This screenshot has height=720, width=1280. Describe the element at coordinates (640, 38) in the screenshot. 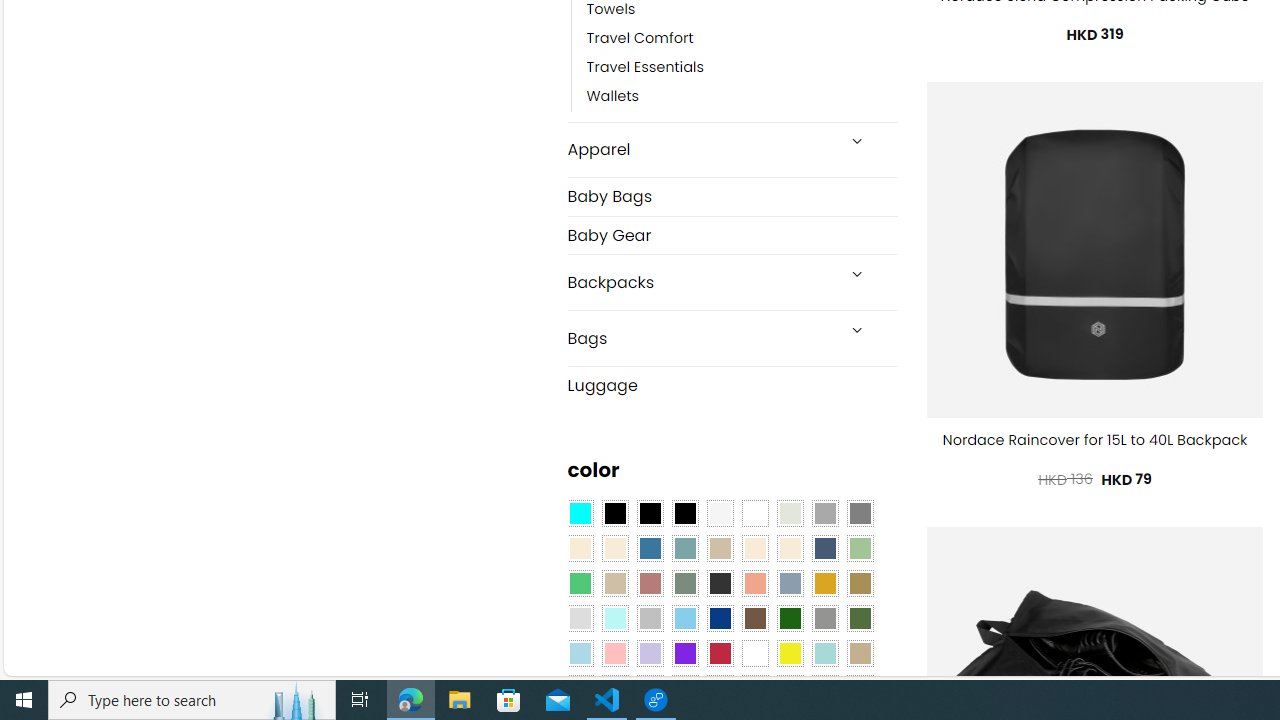

I see `Travel Comfort` at that location.